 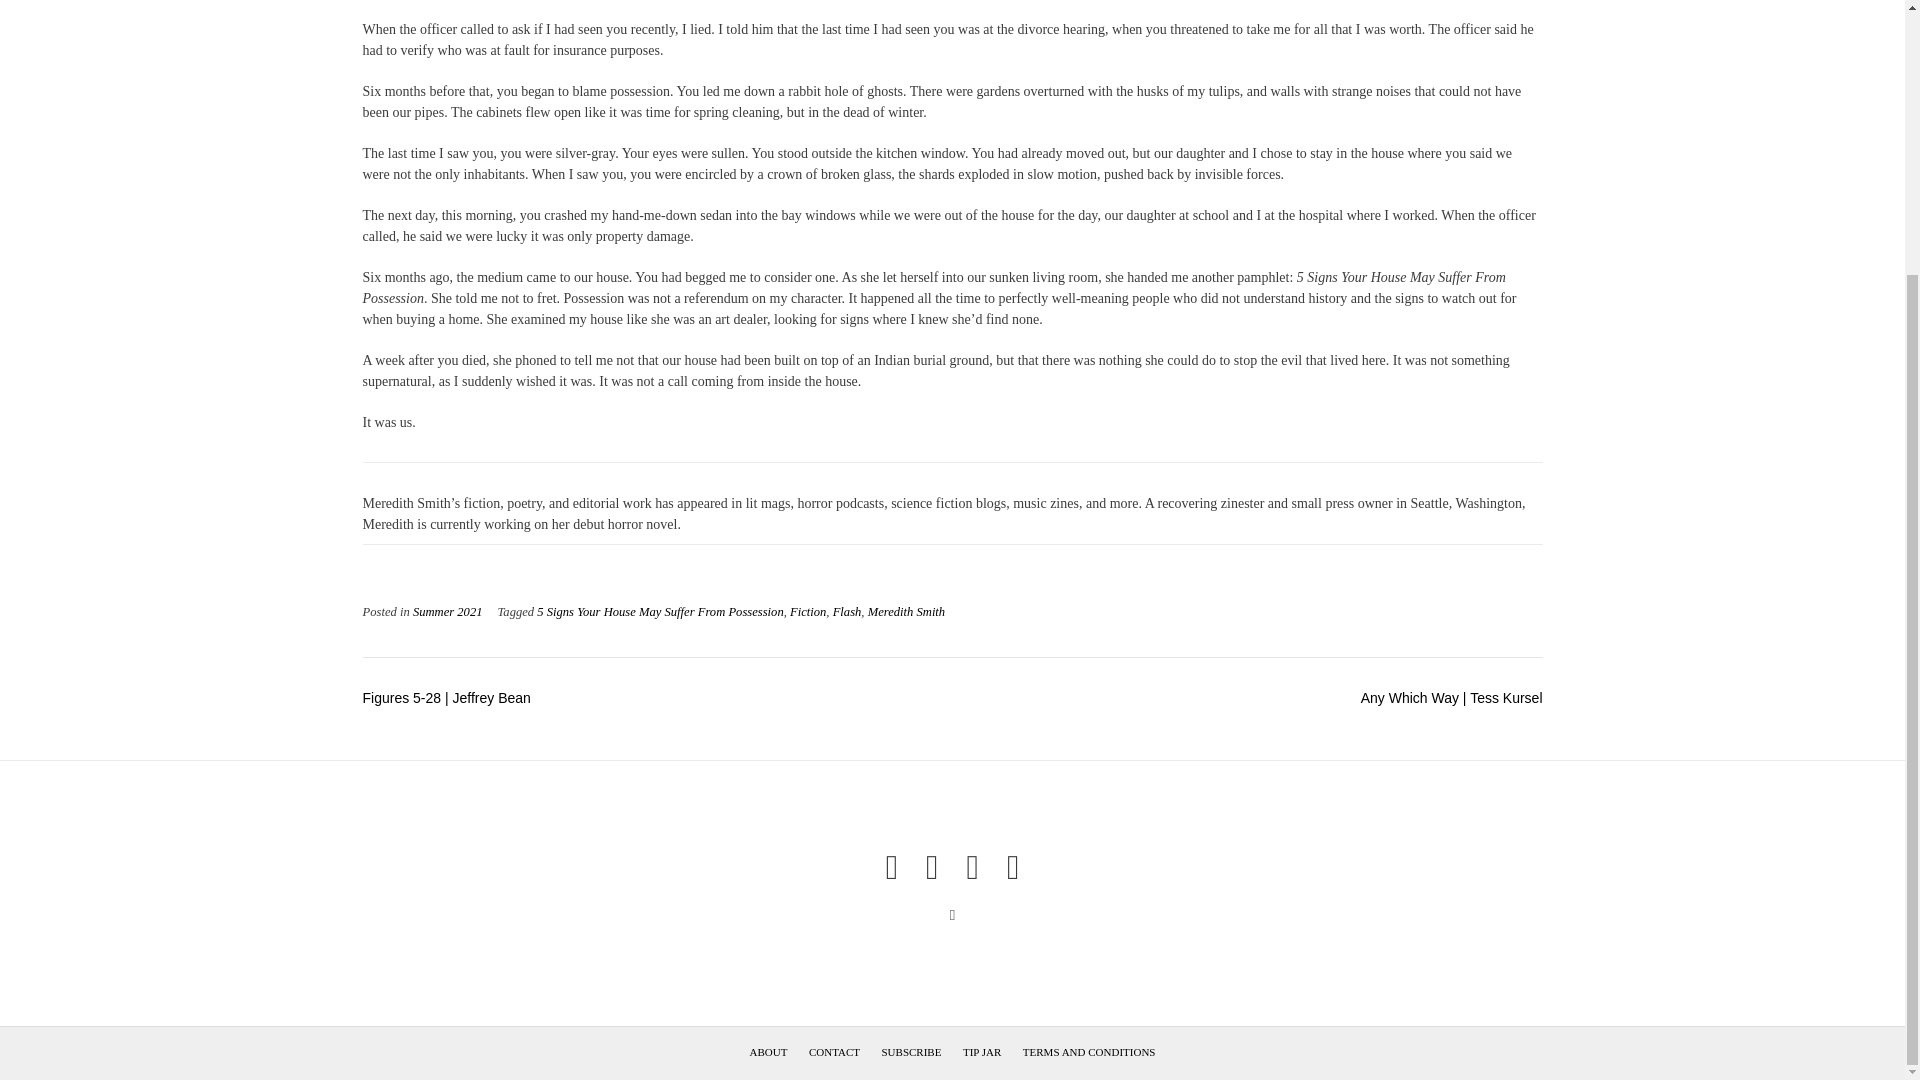 I want to click on SUBSCRIBE, so click(x=910, y=1052).